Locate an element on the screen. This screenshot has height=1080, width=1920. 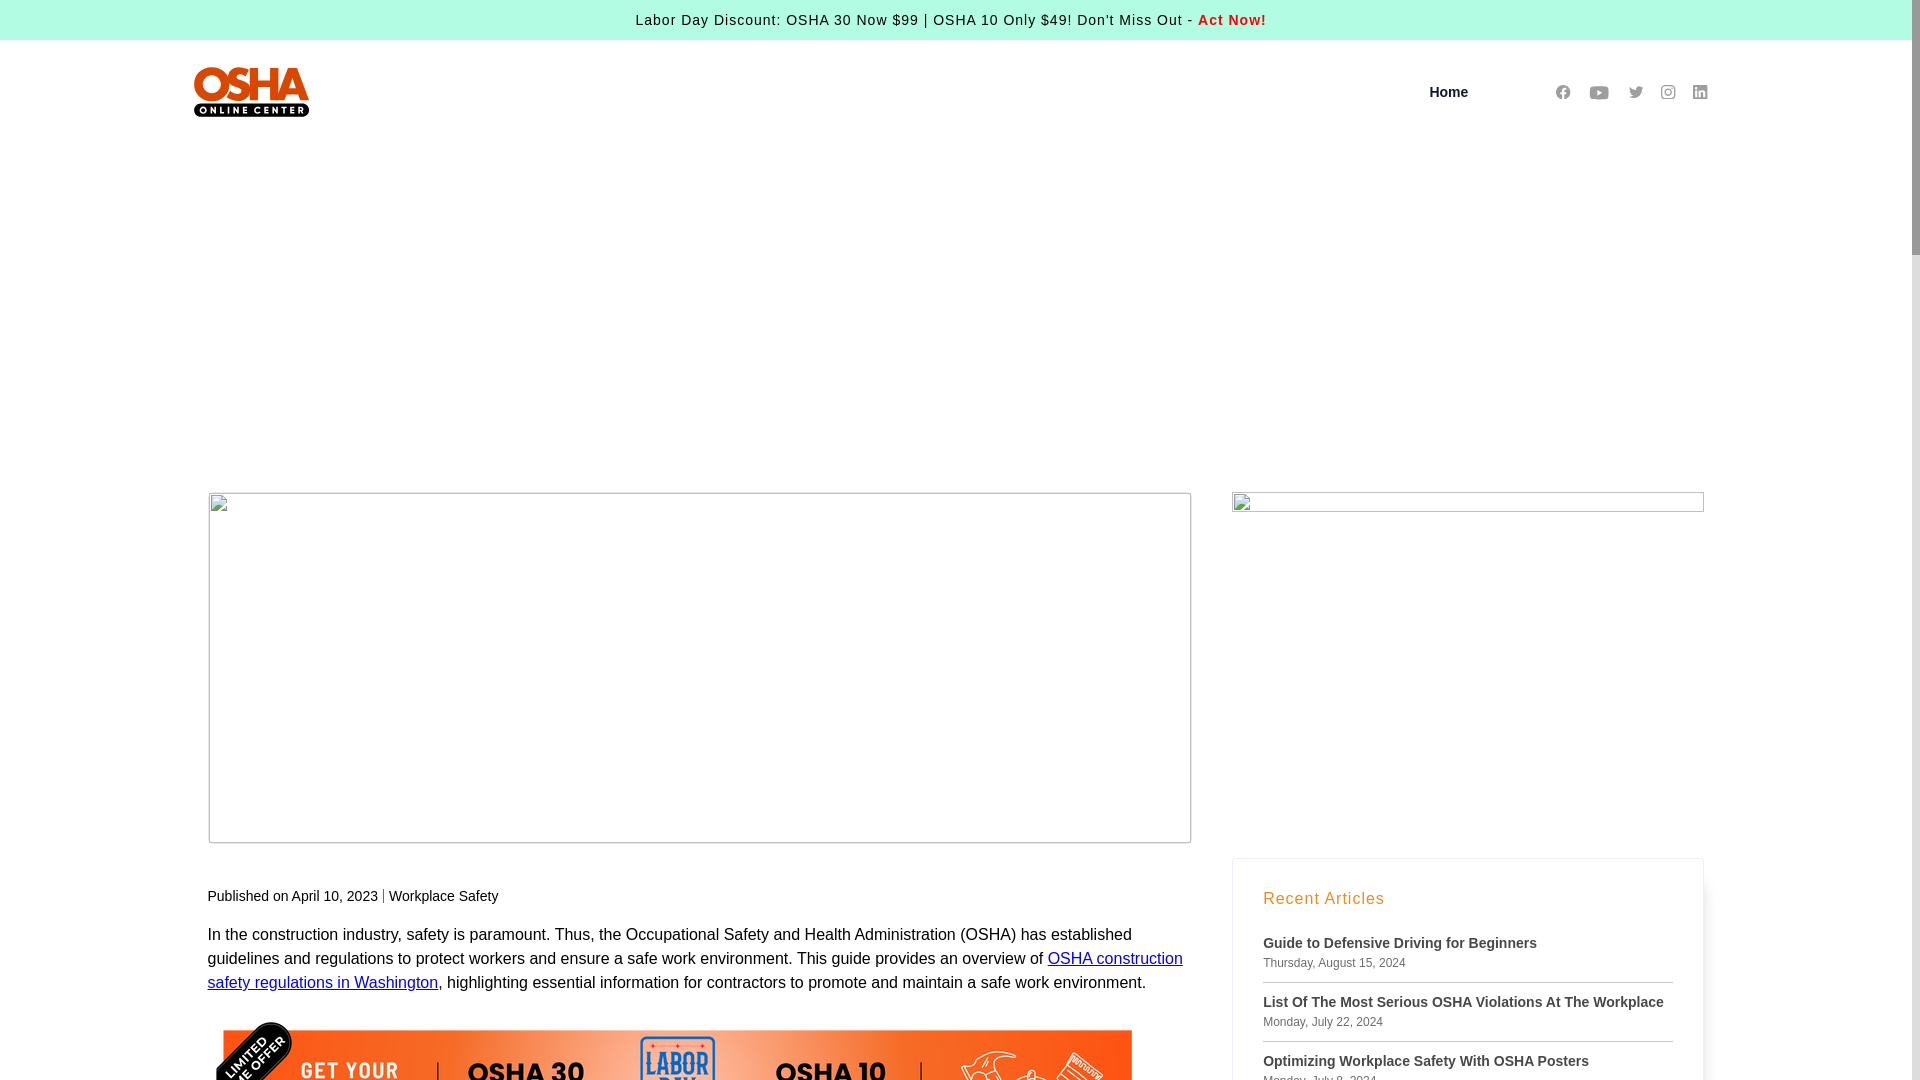
Guide to Defensive Driving for Beginners is located at coordinates (1400, 944).